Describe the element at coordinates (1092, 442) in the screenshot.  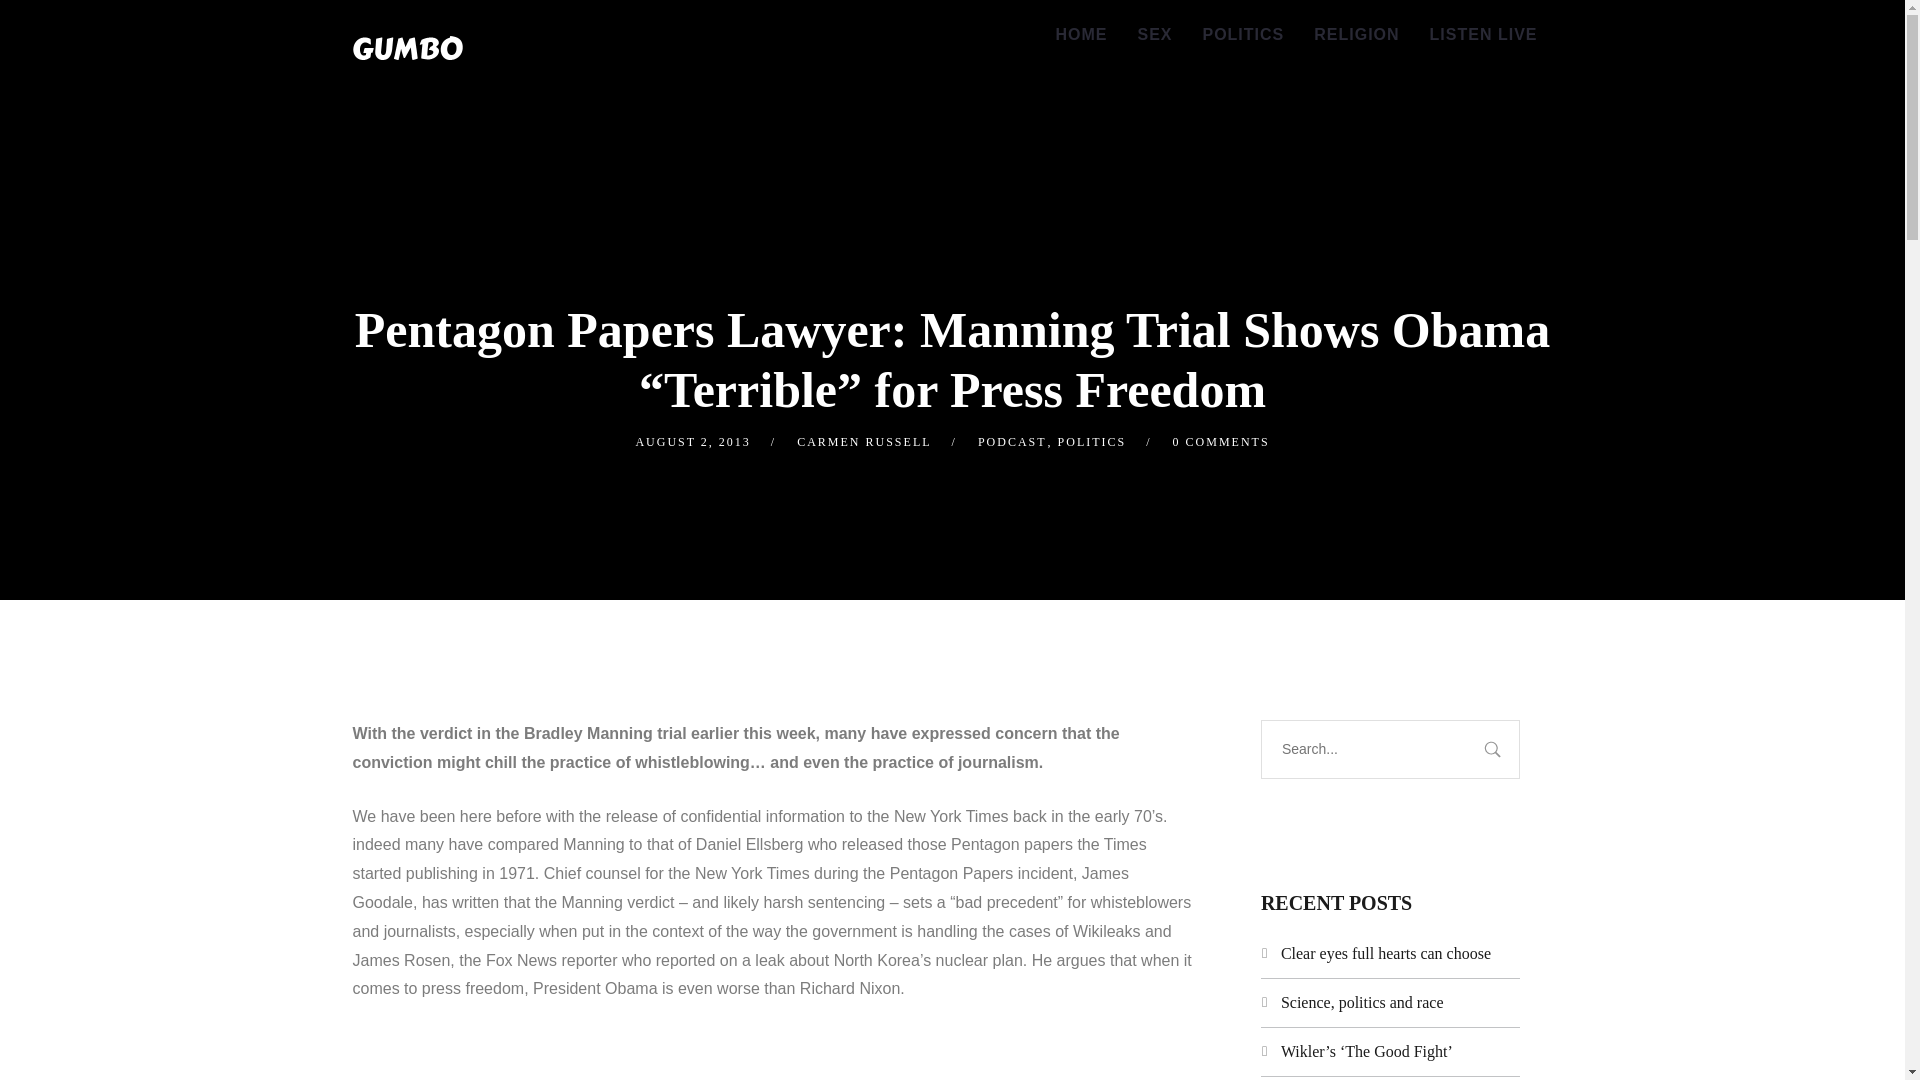
I see `POLITICS` at that location.